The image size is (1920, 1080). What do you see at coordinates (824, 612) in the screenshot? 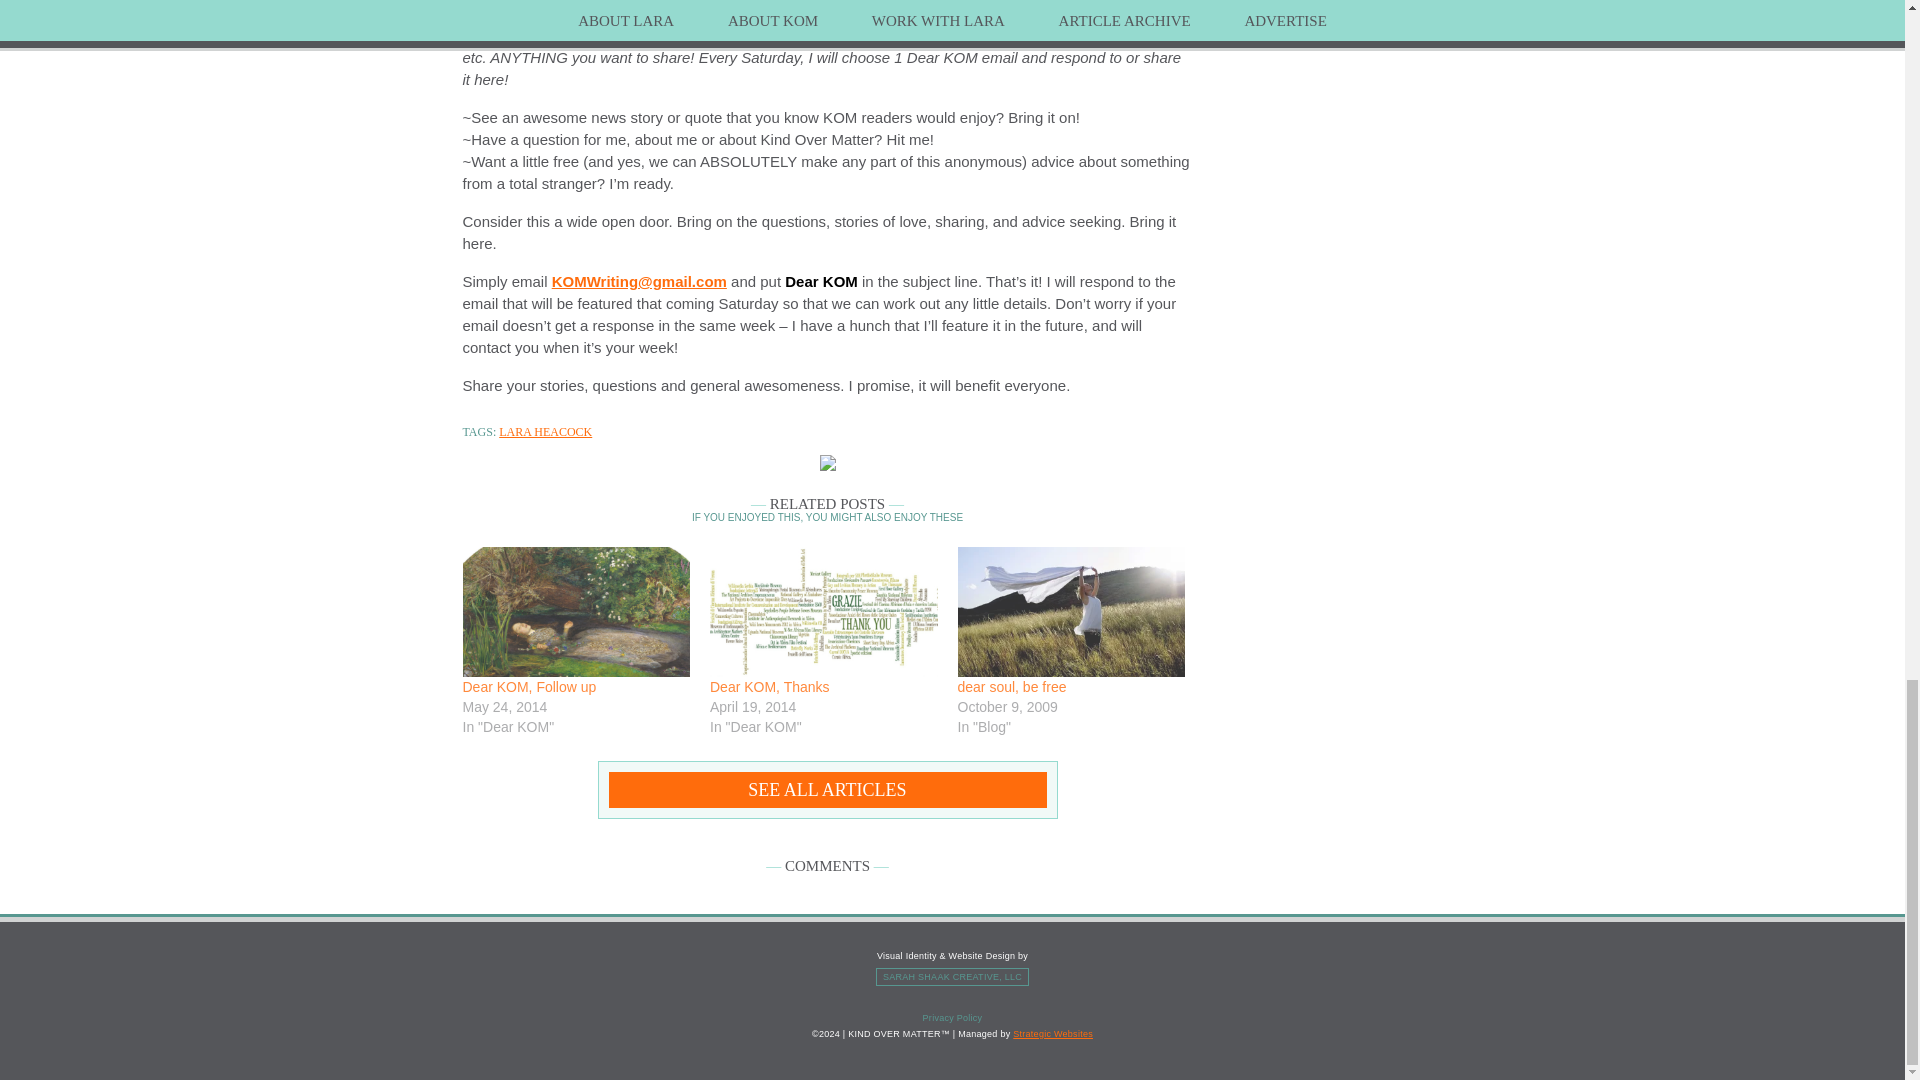
I see `Dear KOM, Thanks` at bounding box center [824, 612].